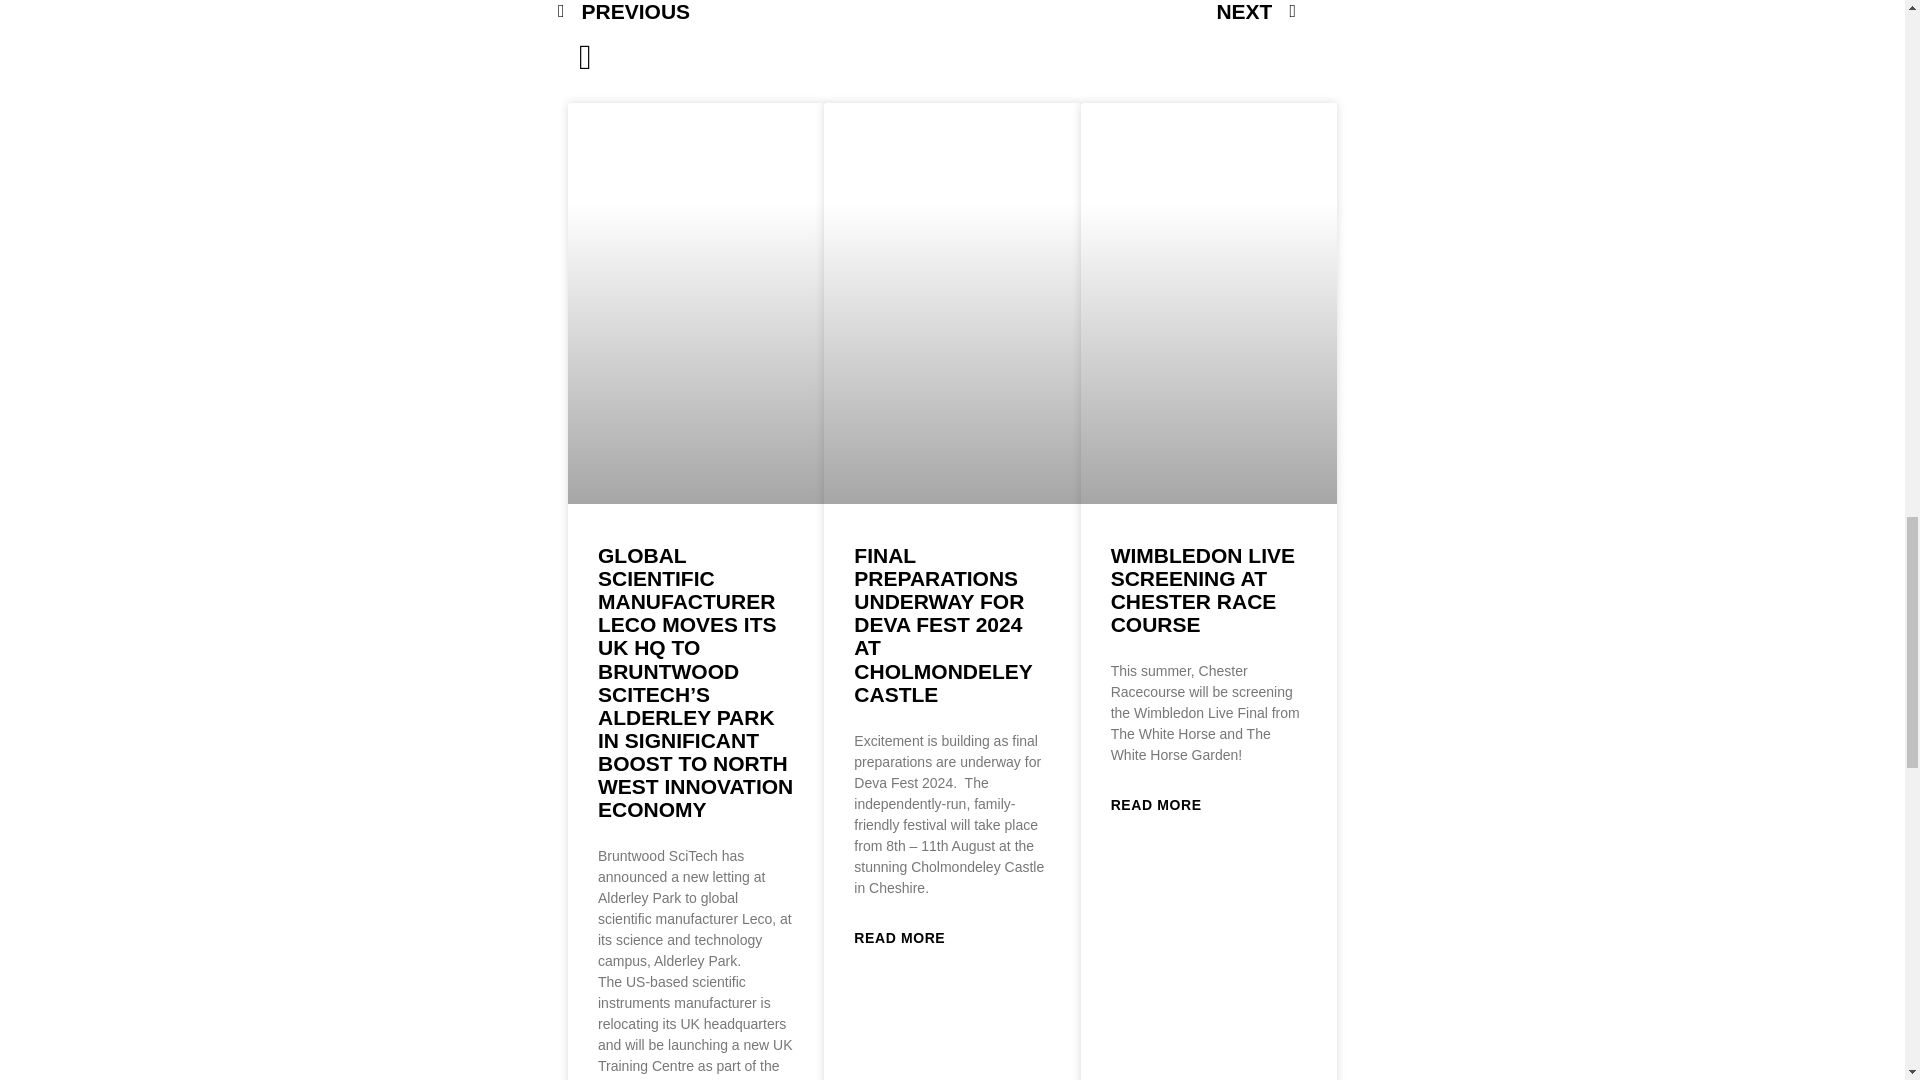 The height and width of the screenshot is (1080, 1920). What do you see at coordinates (1112, 15) in the screenshot?
I see `NEXT` at bounding box center [1112, 15].